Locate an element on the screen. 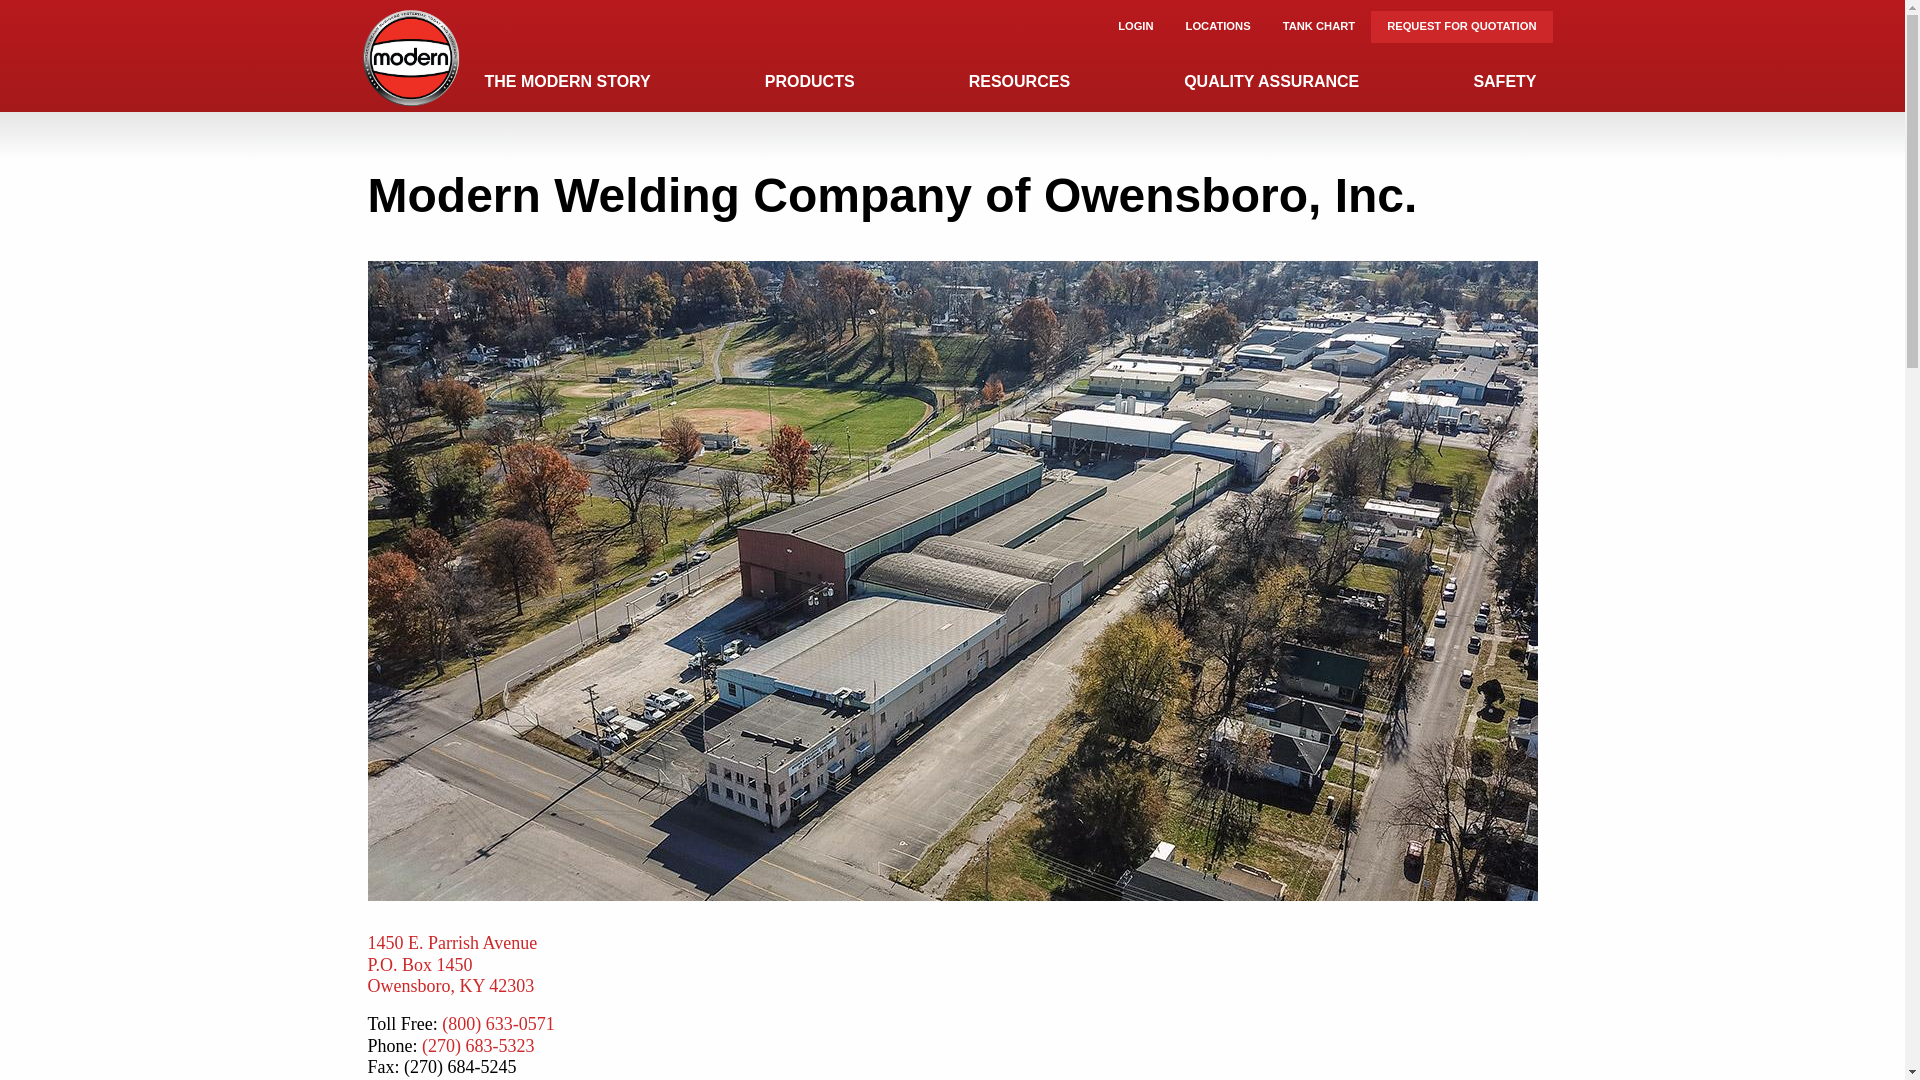  PRODUCTS is located at coordinates (452, 964).